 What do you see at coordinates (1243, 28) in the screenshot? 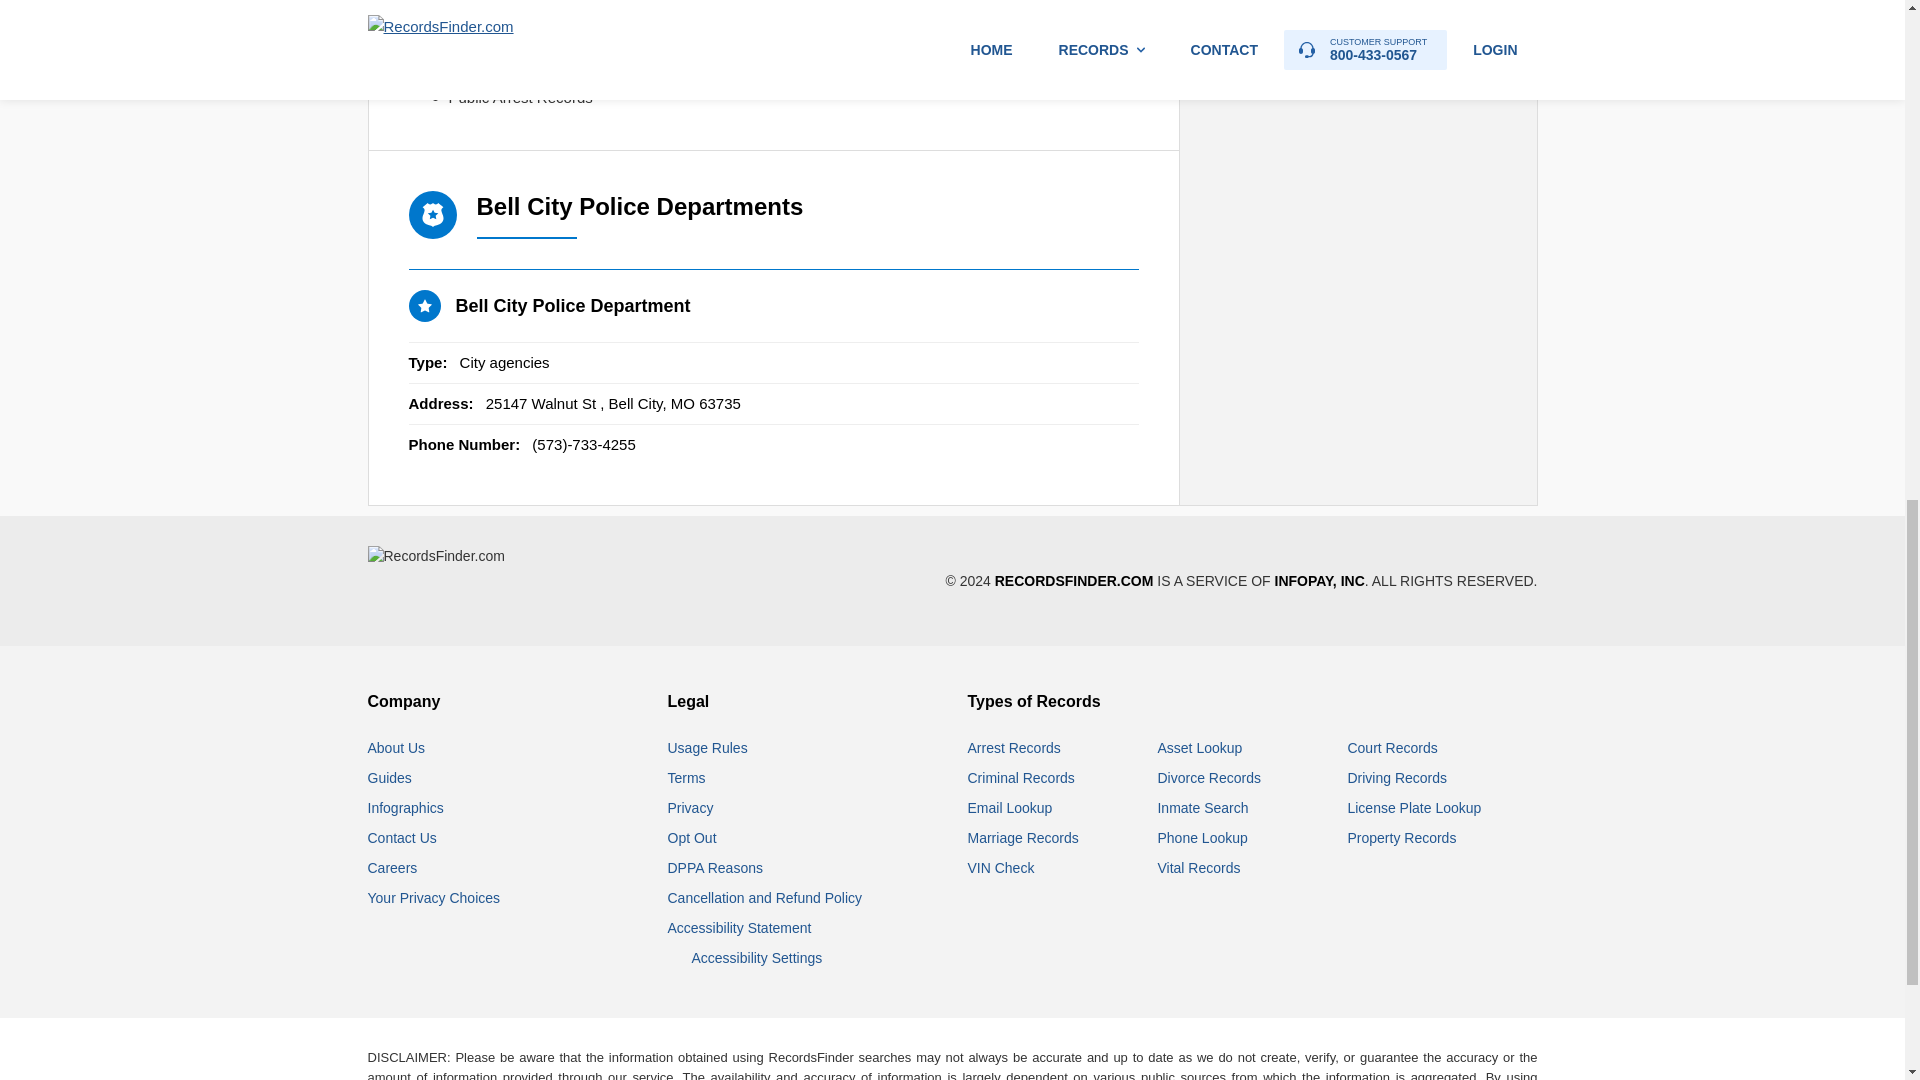
I see `Oregon` at bounding box center [1243, 28].